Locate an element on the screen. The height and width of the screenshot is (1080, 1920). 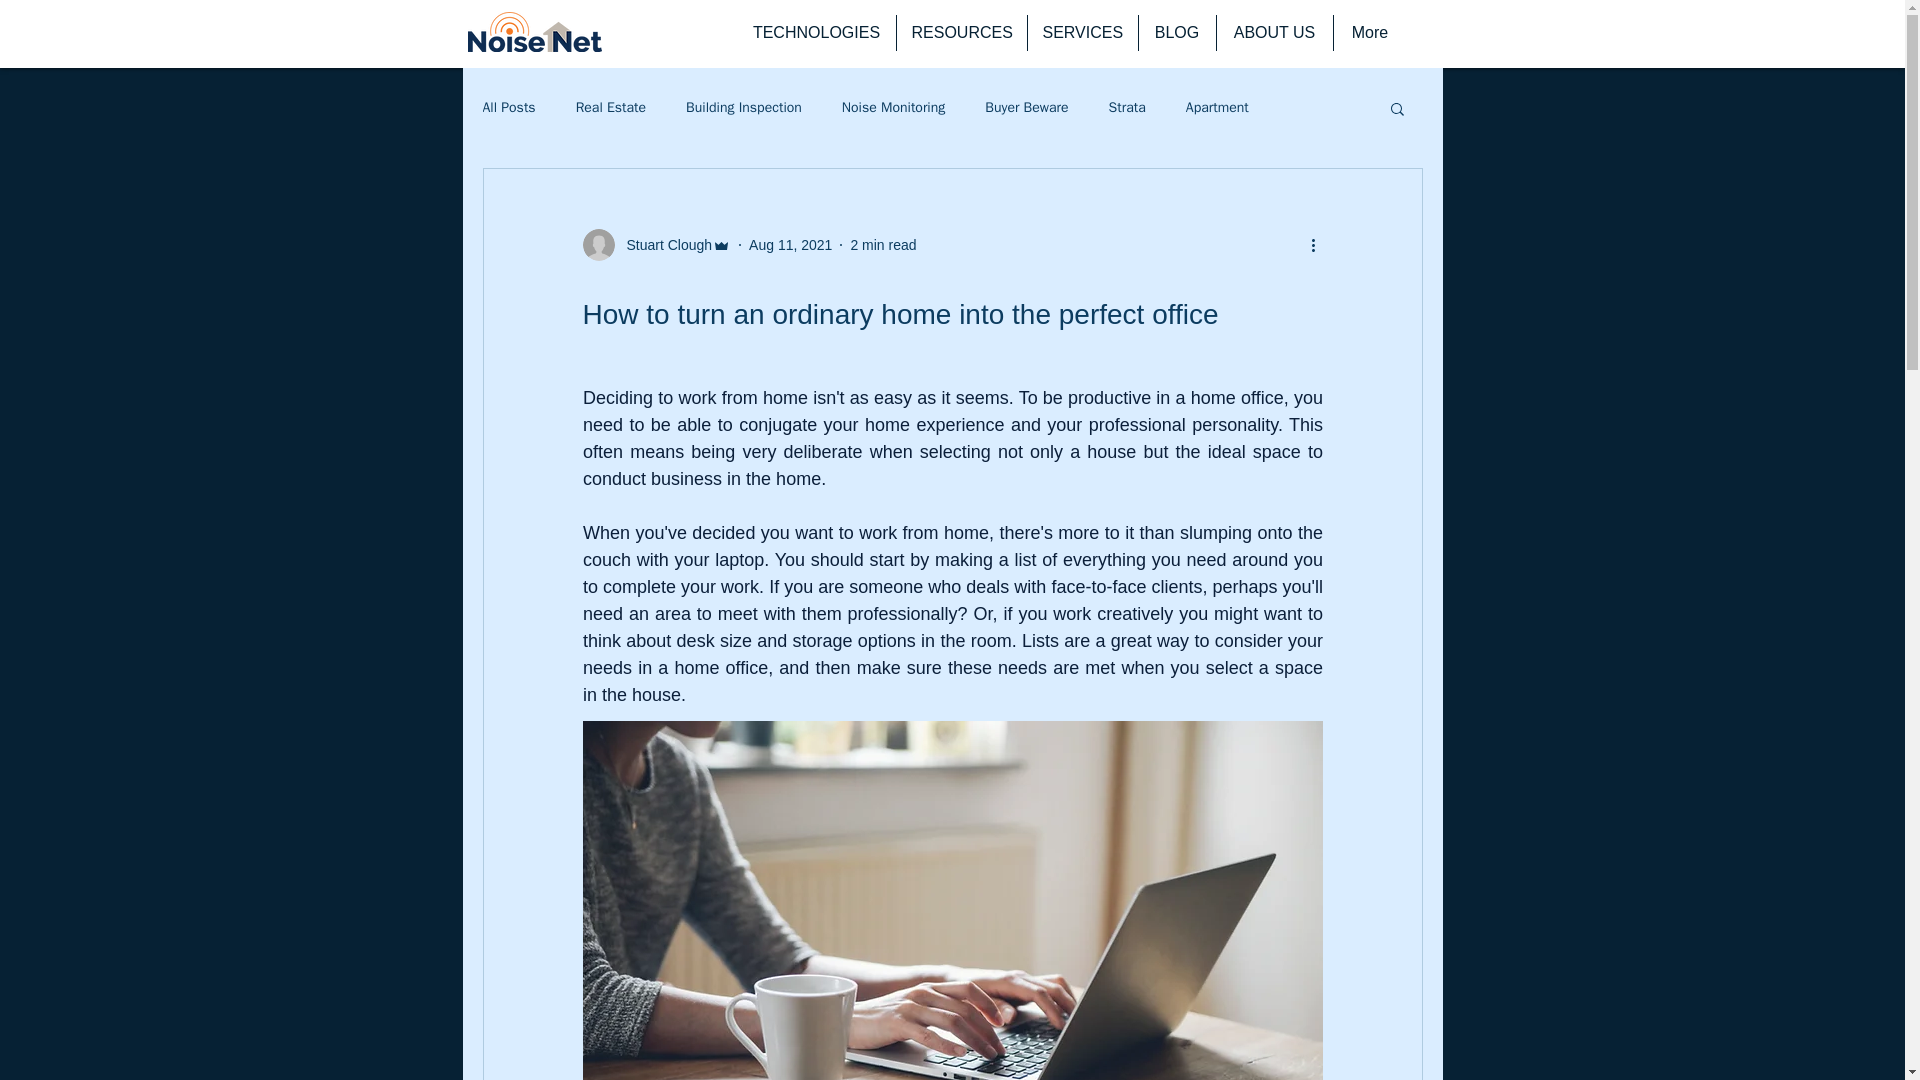
Noise Monitoring is located at coordinates (893, 108).